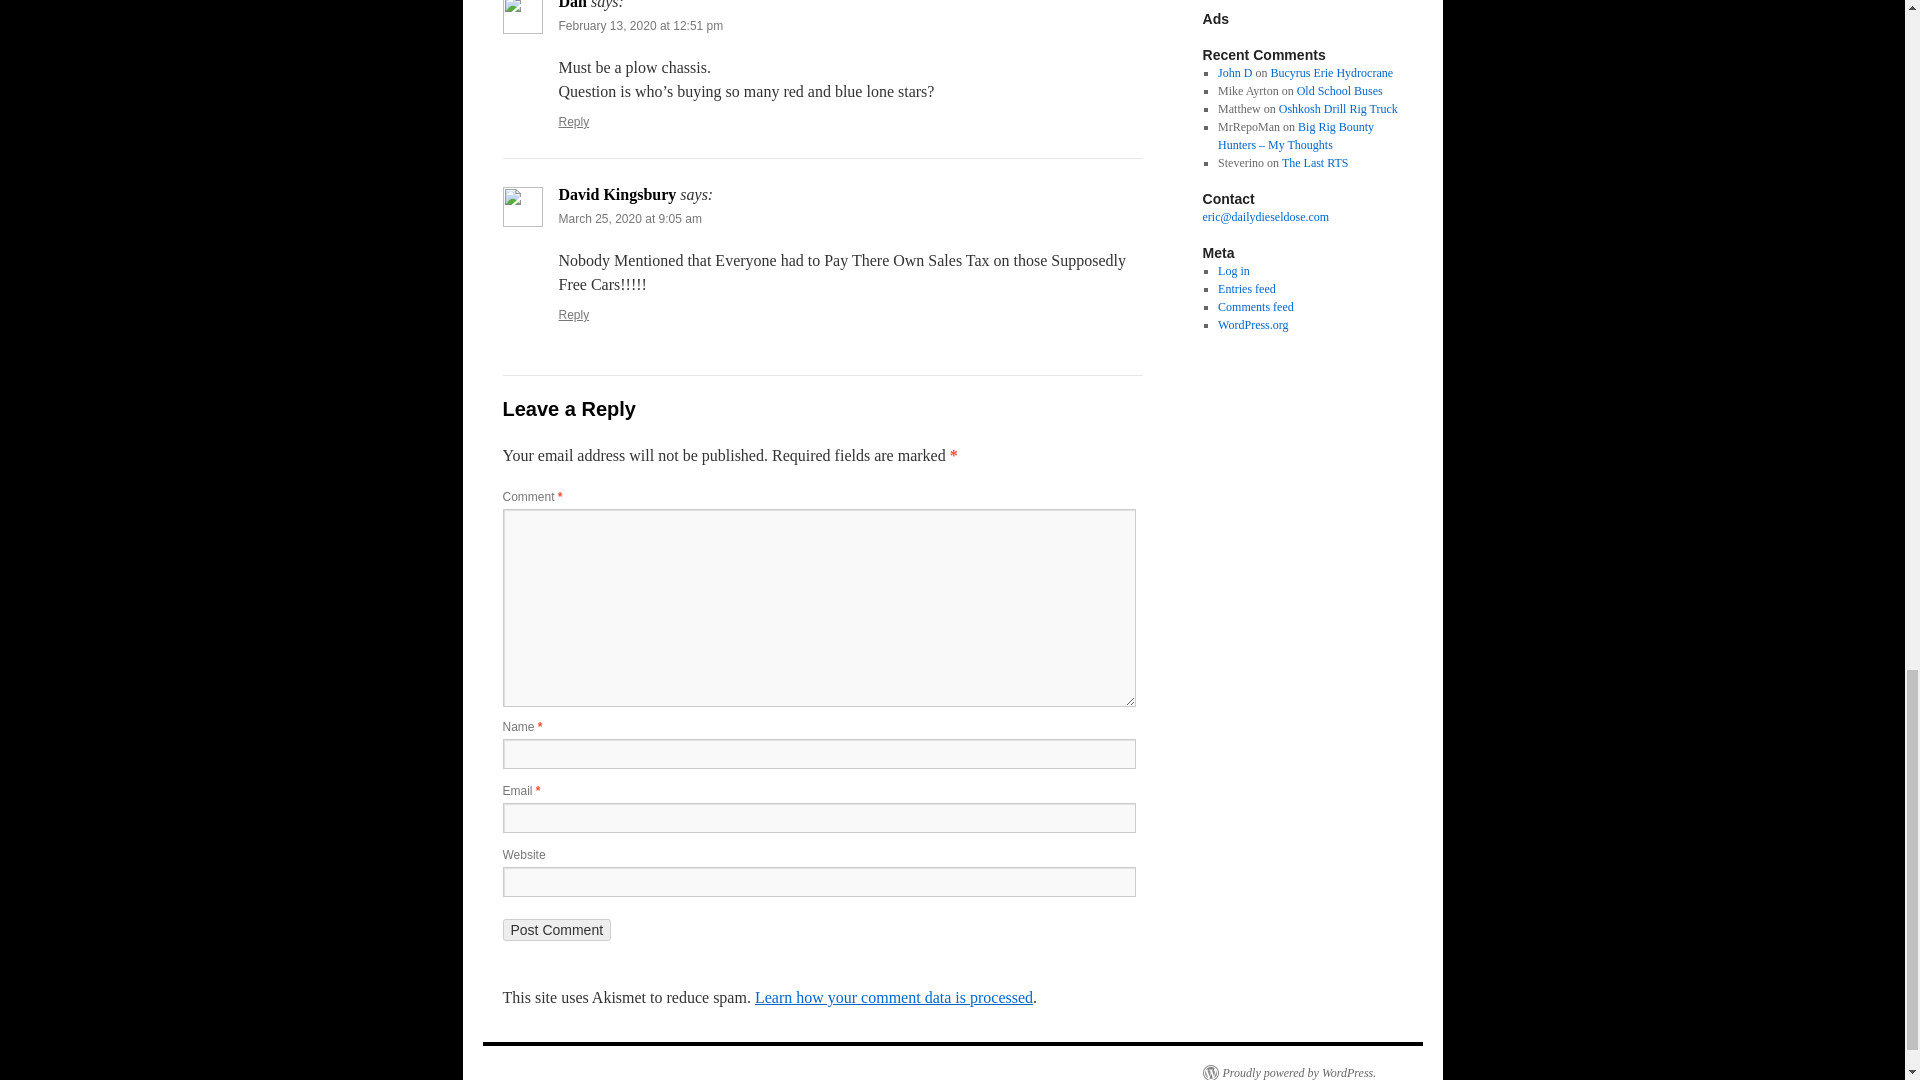  I want to click on Learn how your comment data is processed, so click(893, 997).